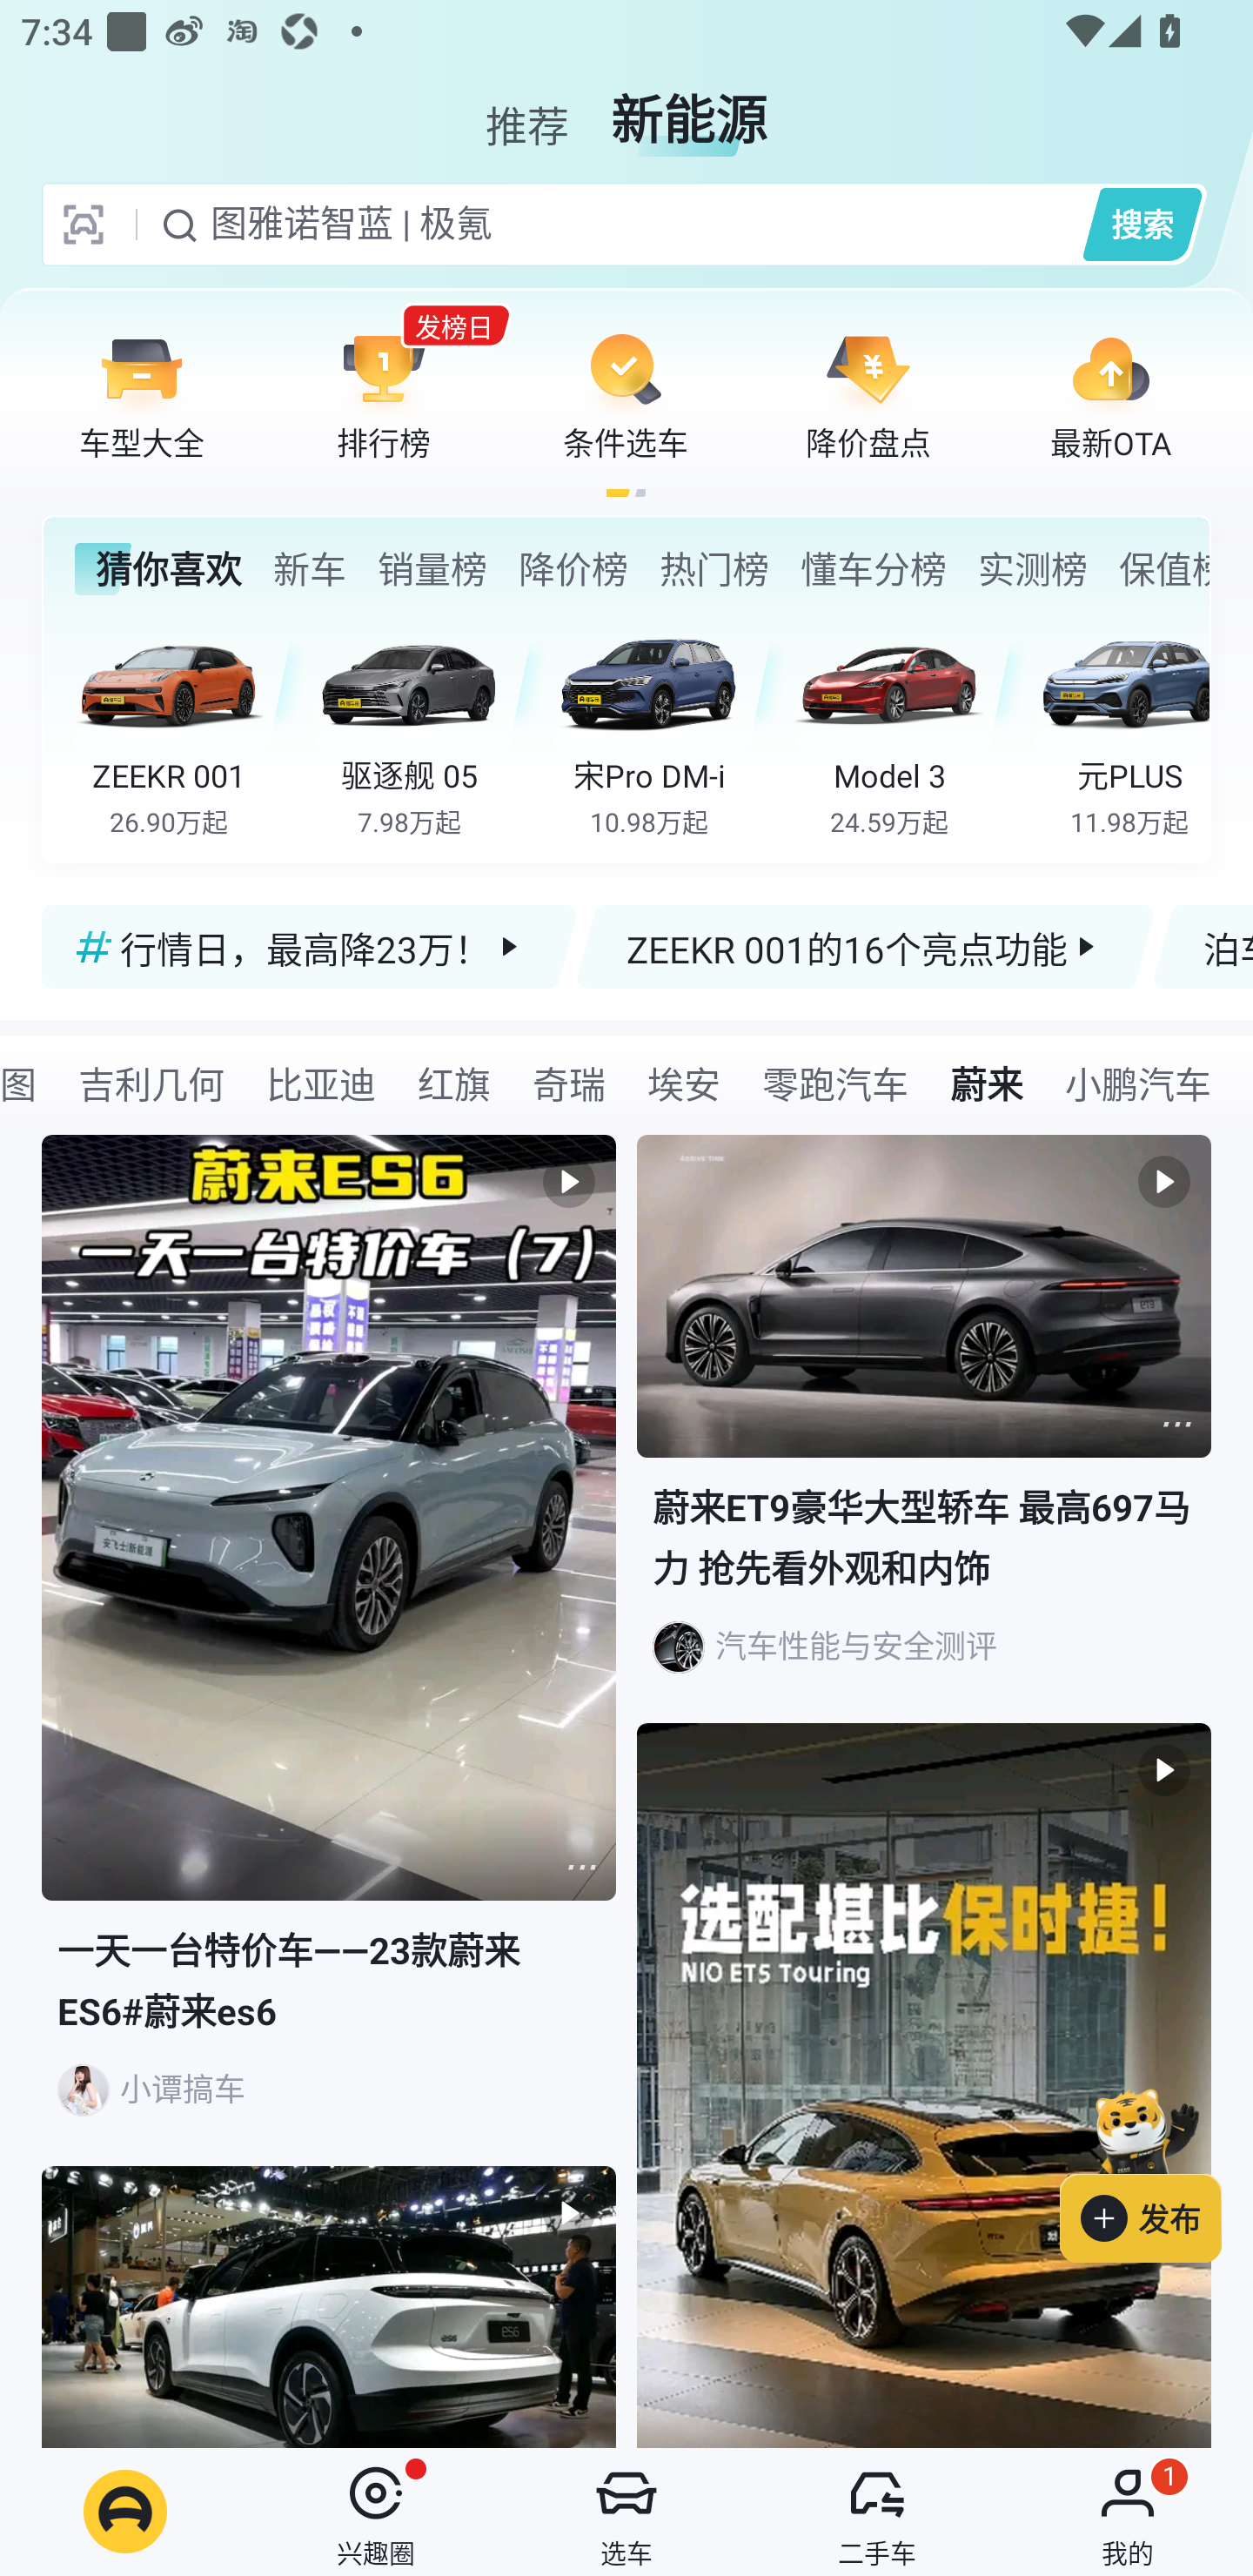  Describe the element at coordinates (1122, 728) in the screenshot. I see `元PLUS 11.98万起` at that location.